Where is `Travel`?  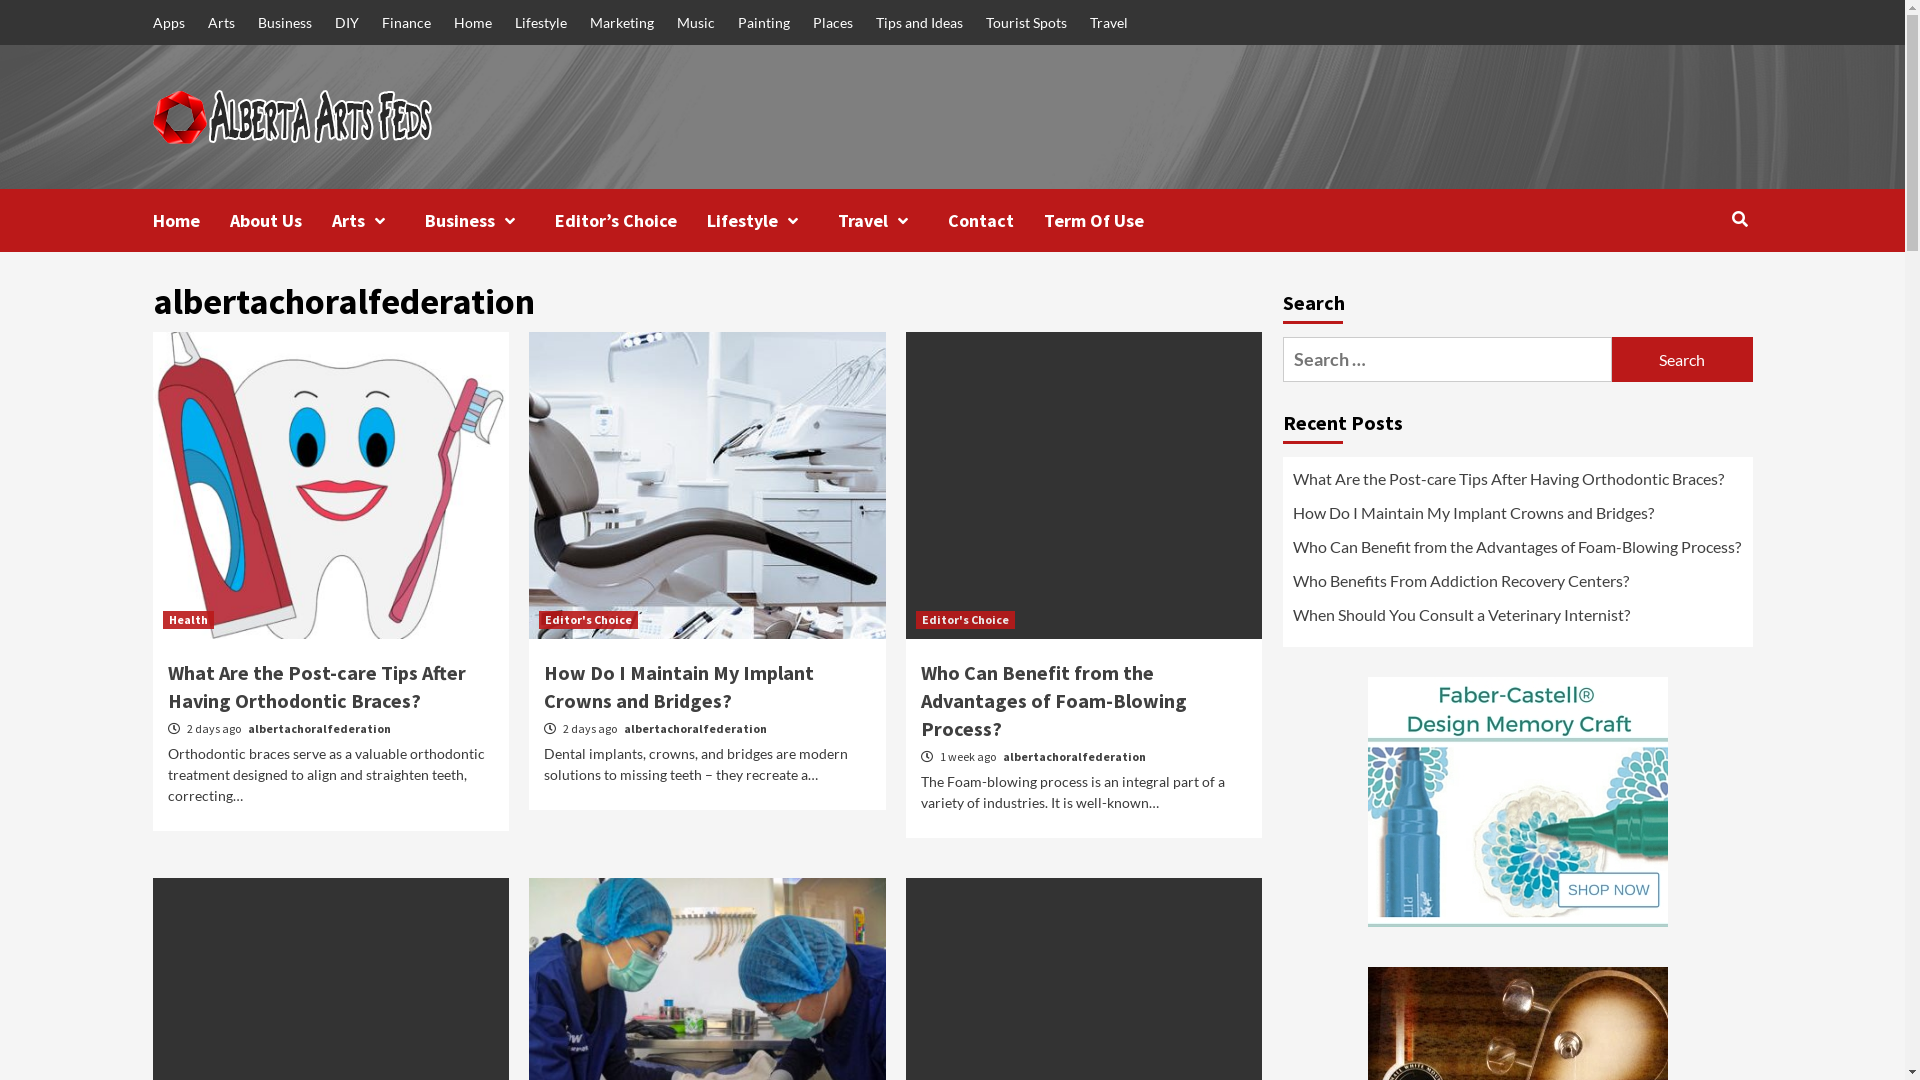
Travel is located at coordinates (893, 220).